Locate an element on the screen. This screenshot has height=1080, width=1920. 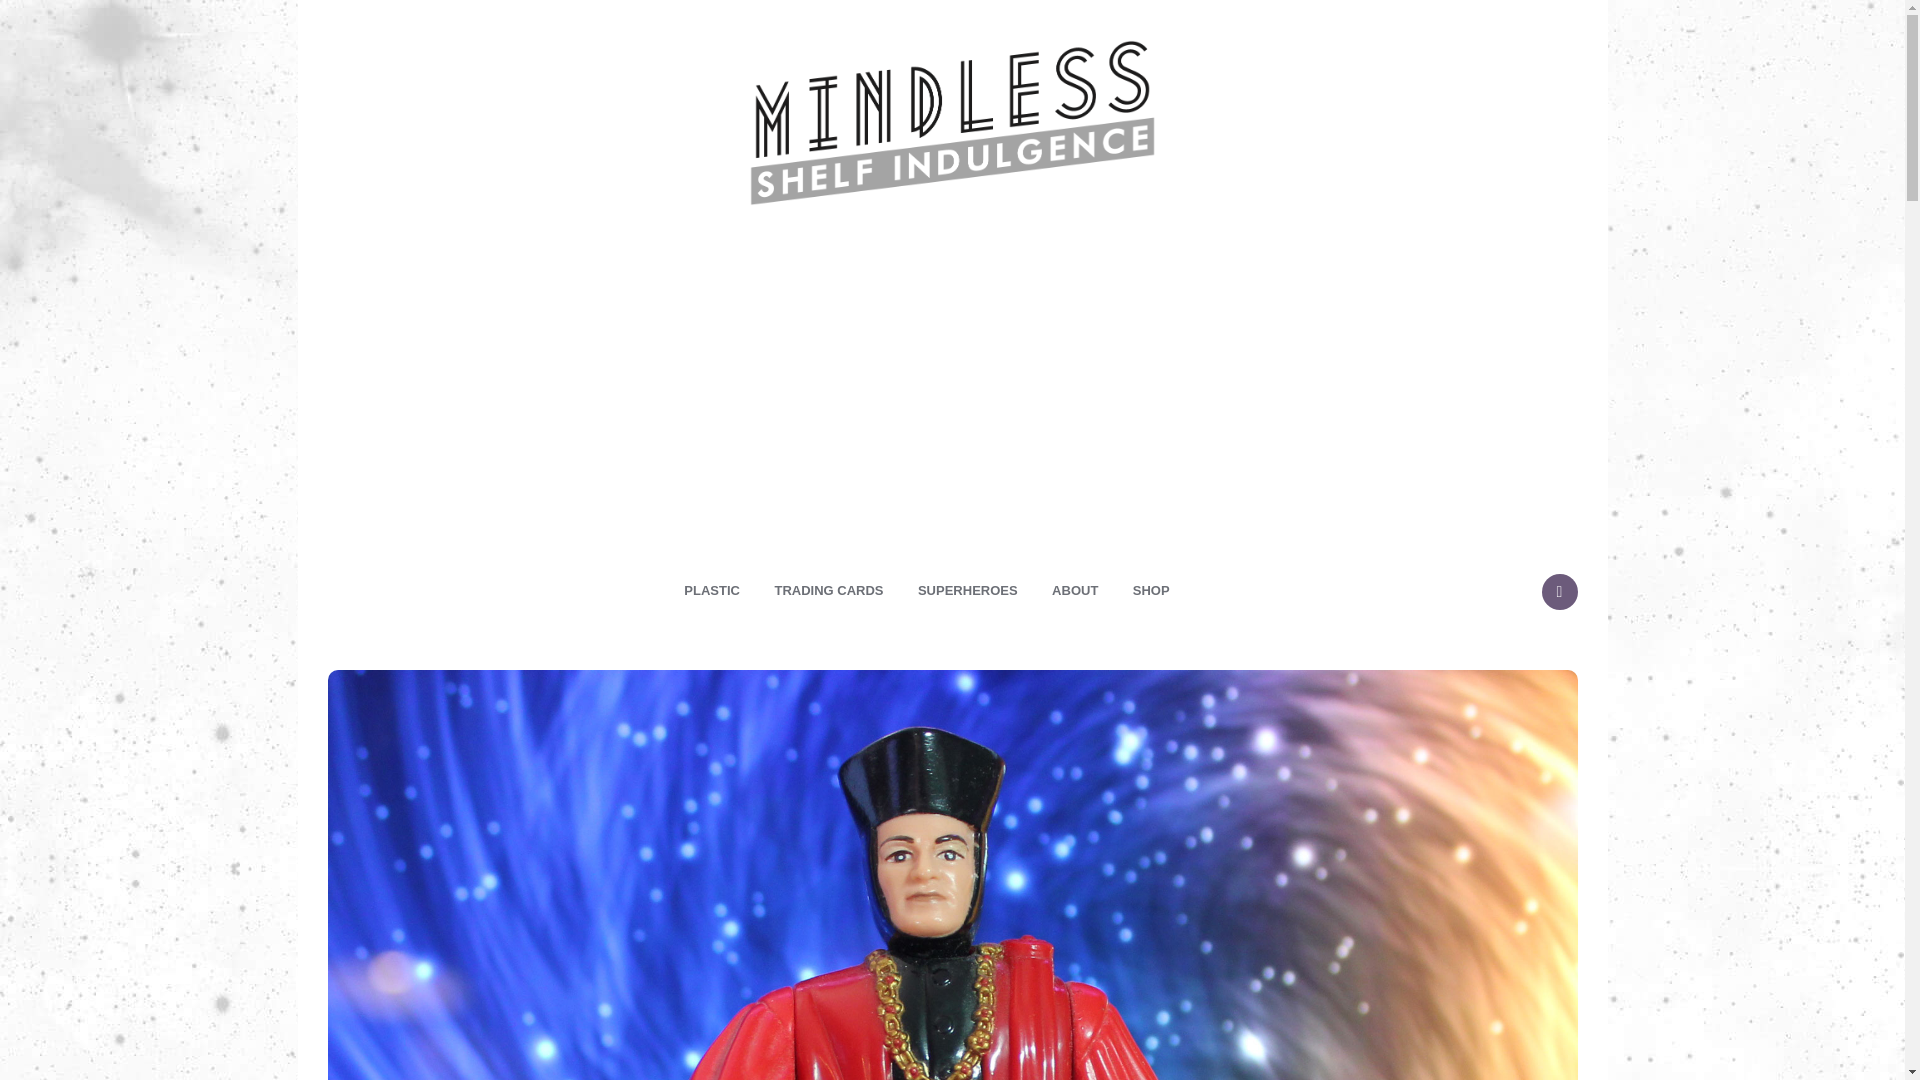
TRADING CARDS is located at coordinates (828, 590).